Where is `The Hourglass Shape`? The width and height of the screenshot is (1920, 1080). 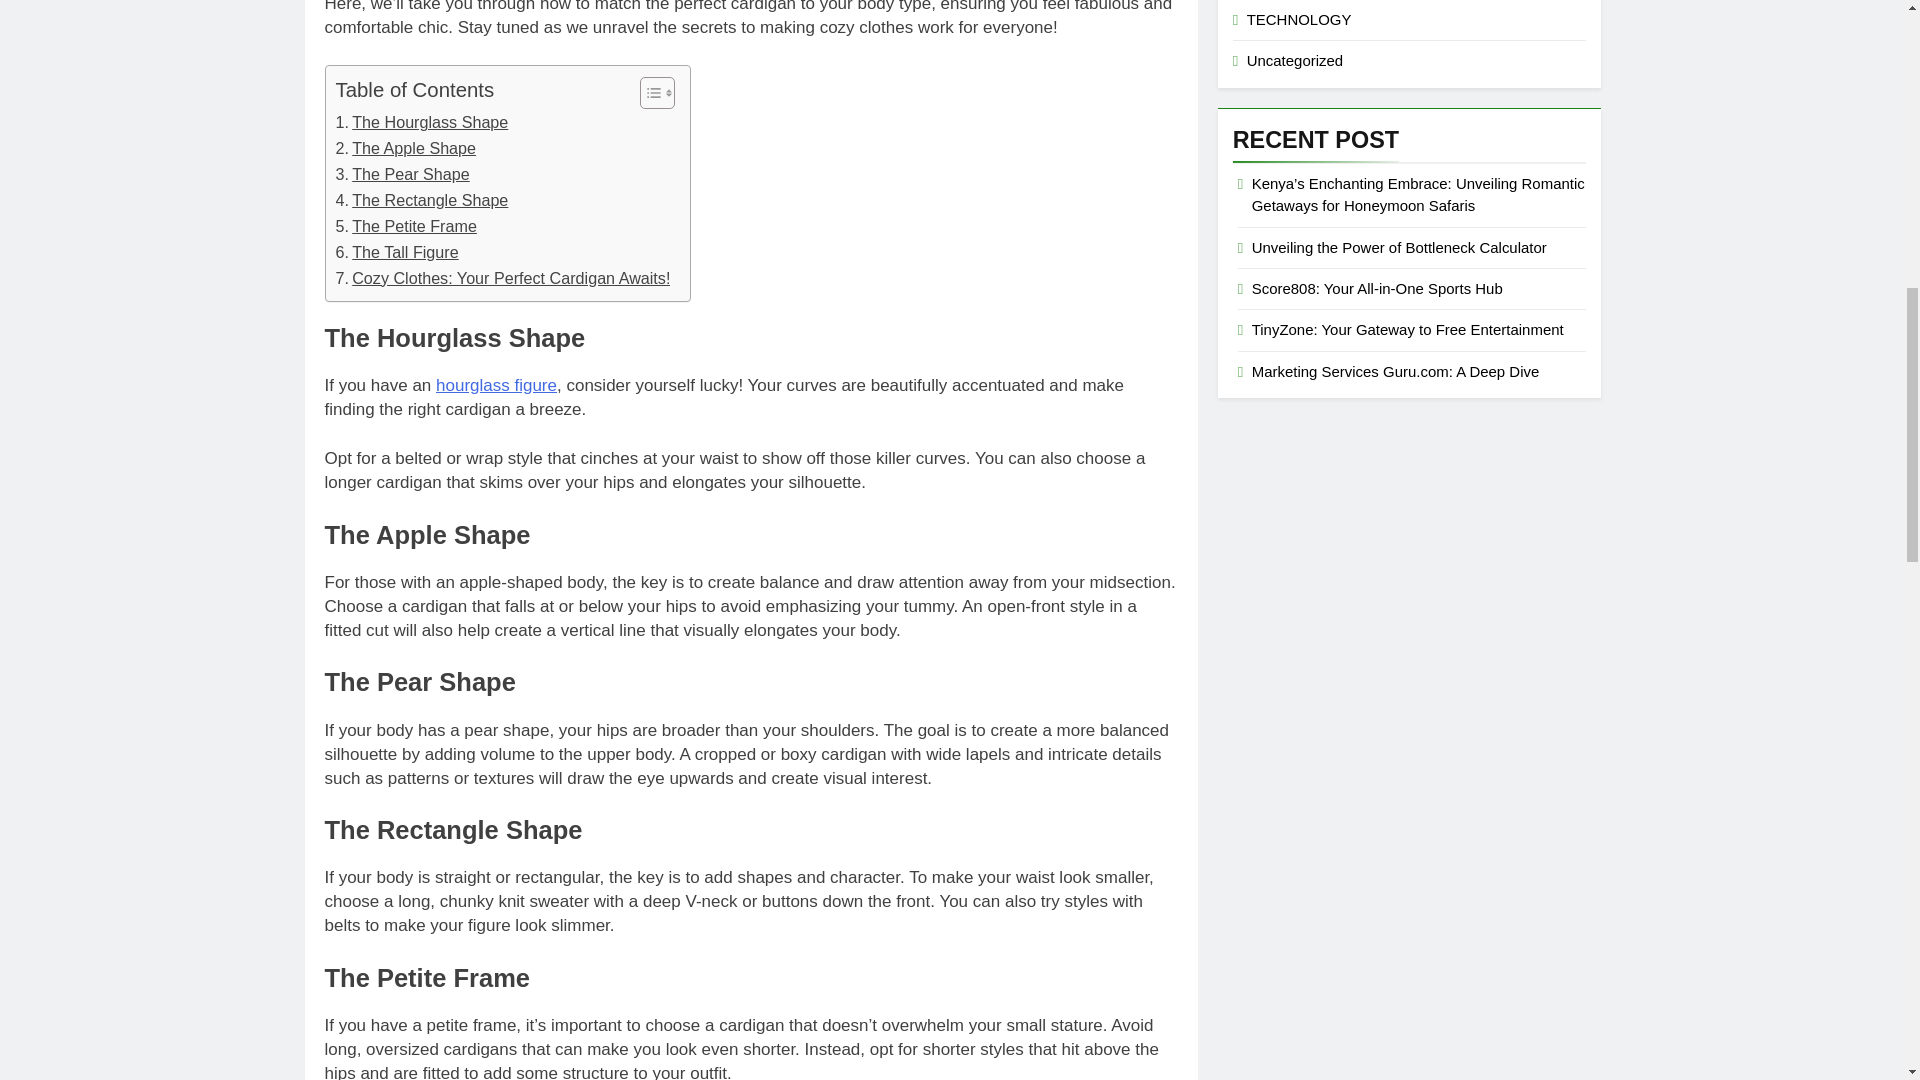
The Hourglass Shape is located at coordinates (422, 123).